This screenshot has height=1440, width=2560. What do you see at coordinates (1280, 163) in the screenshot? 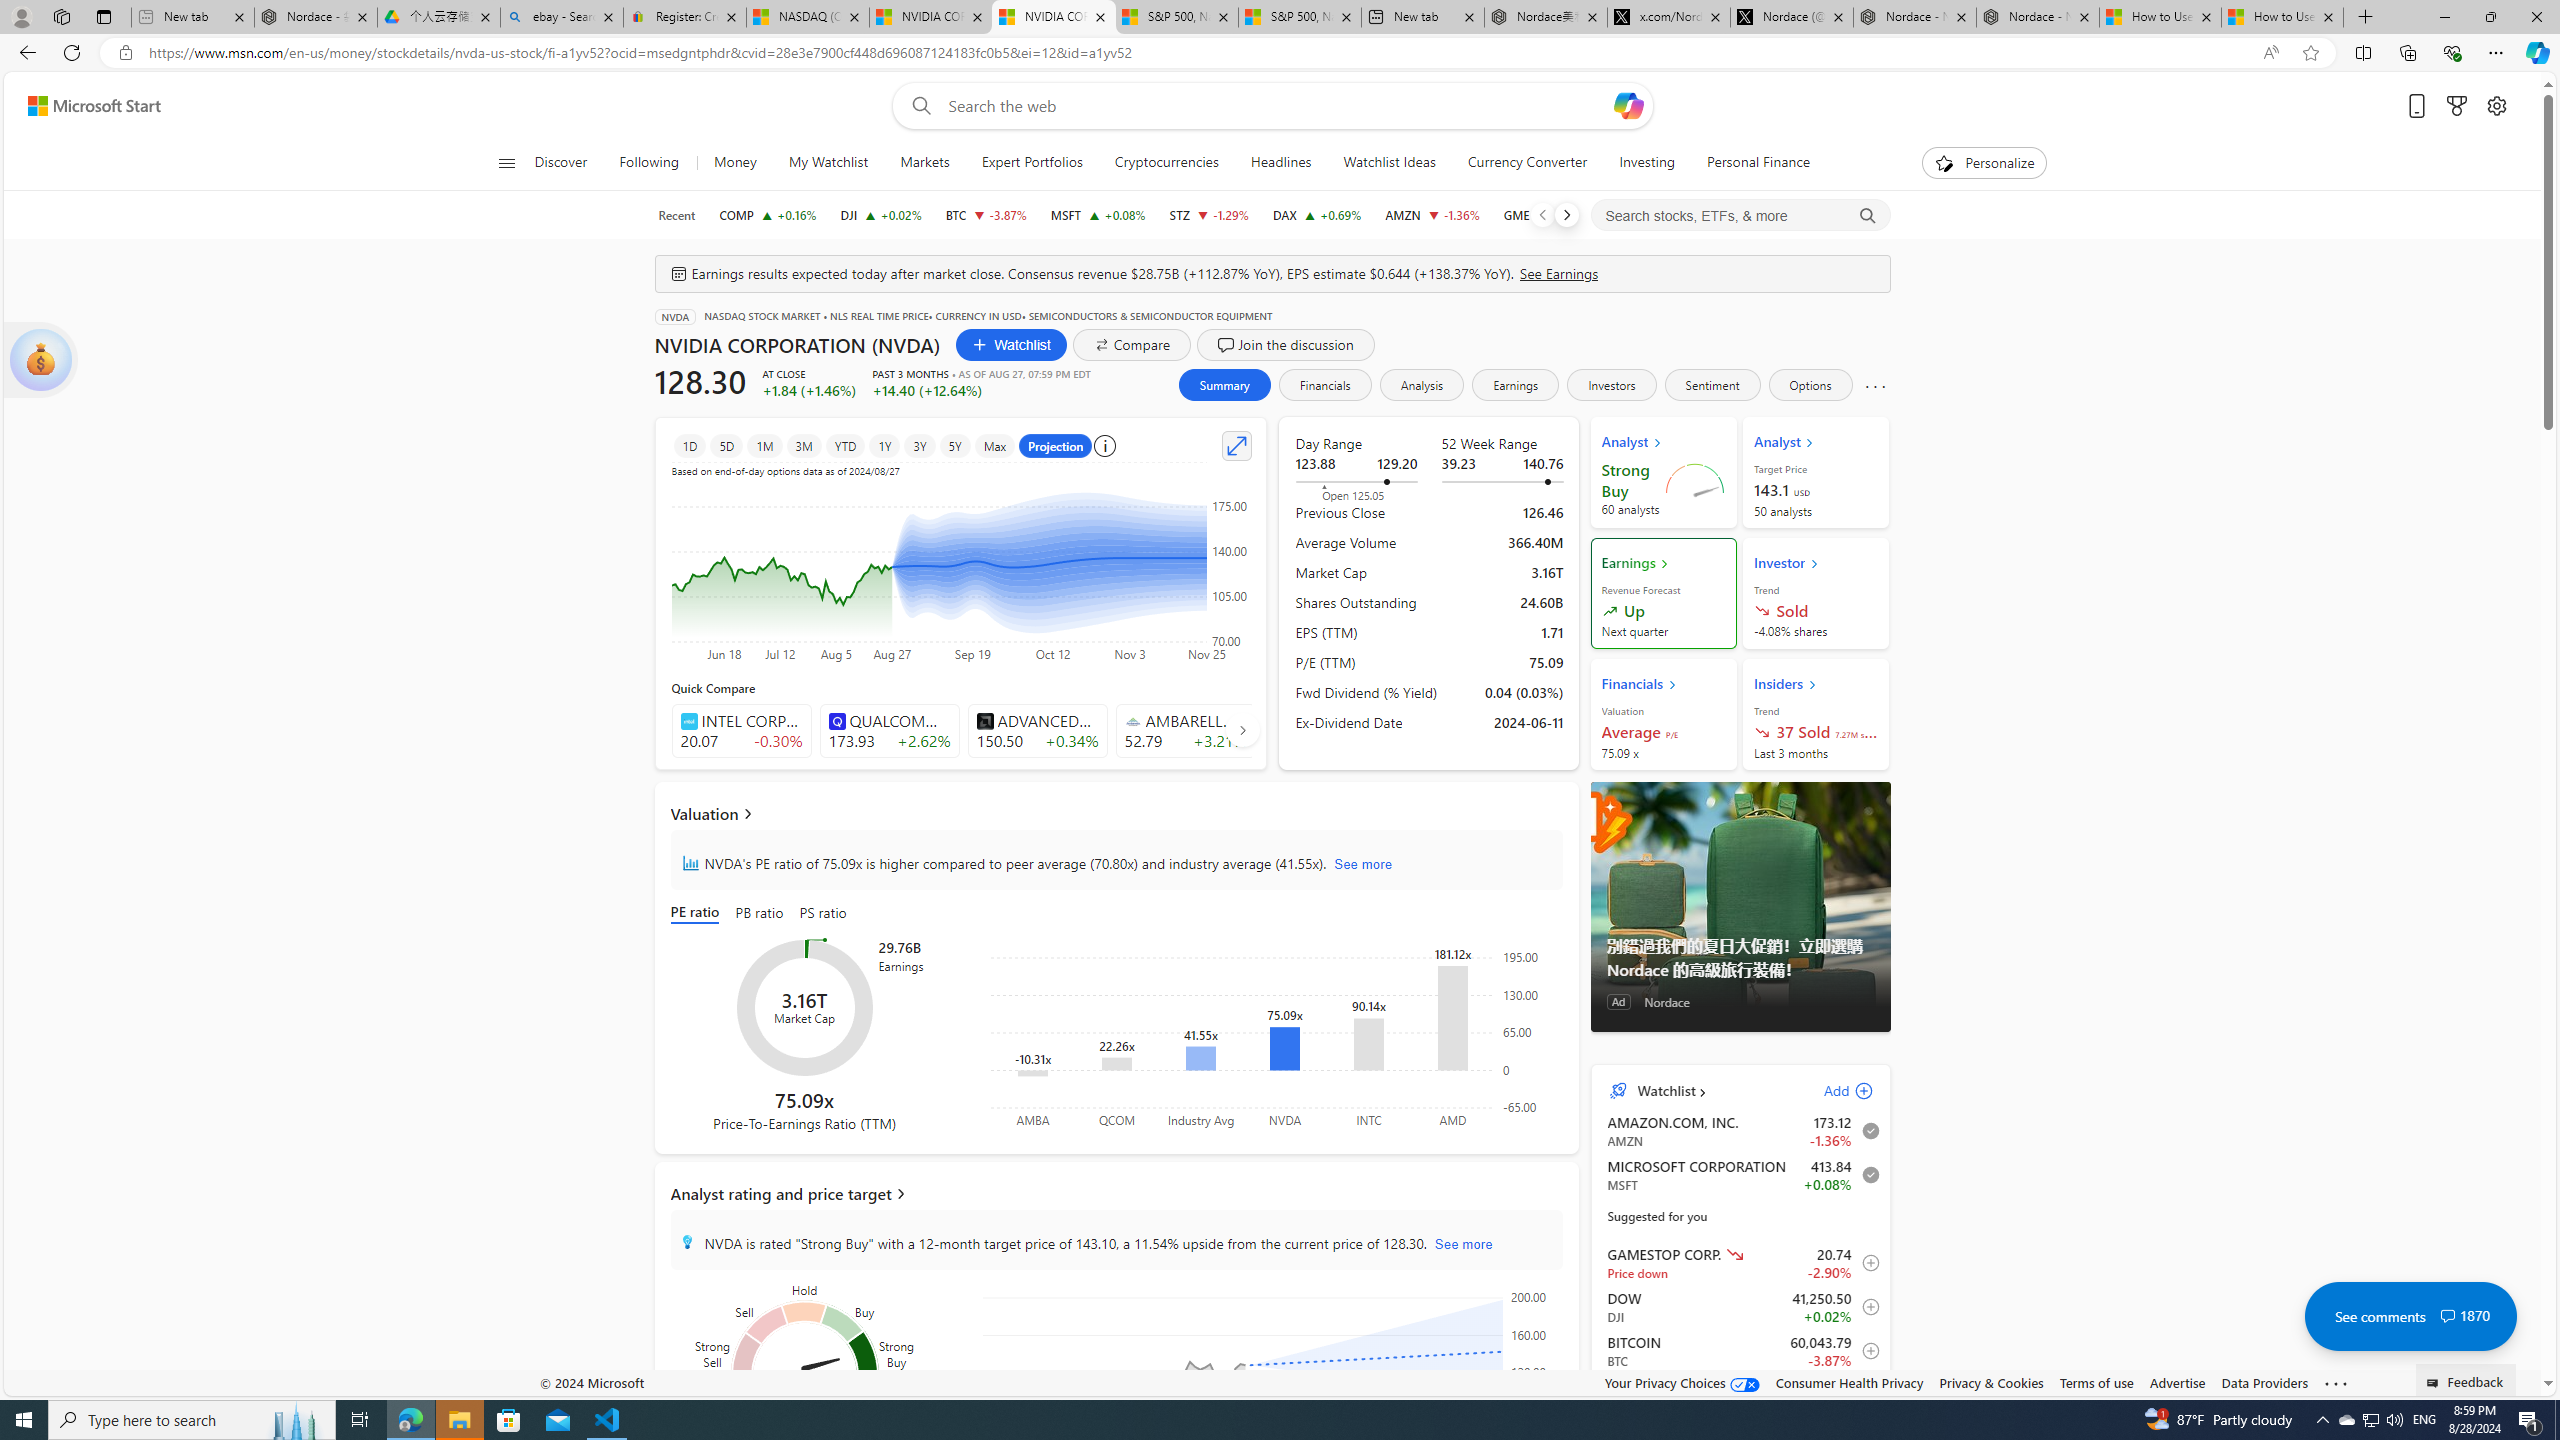
I see `Headlines` at bounding box center [1280, 163].